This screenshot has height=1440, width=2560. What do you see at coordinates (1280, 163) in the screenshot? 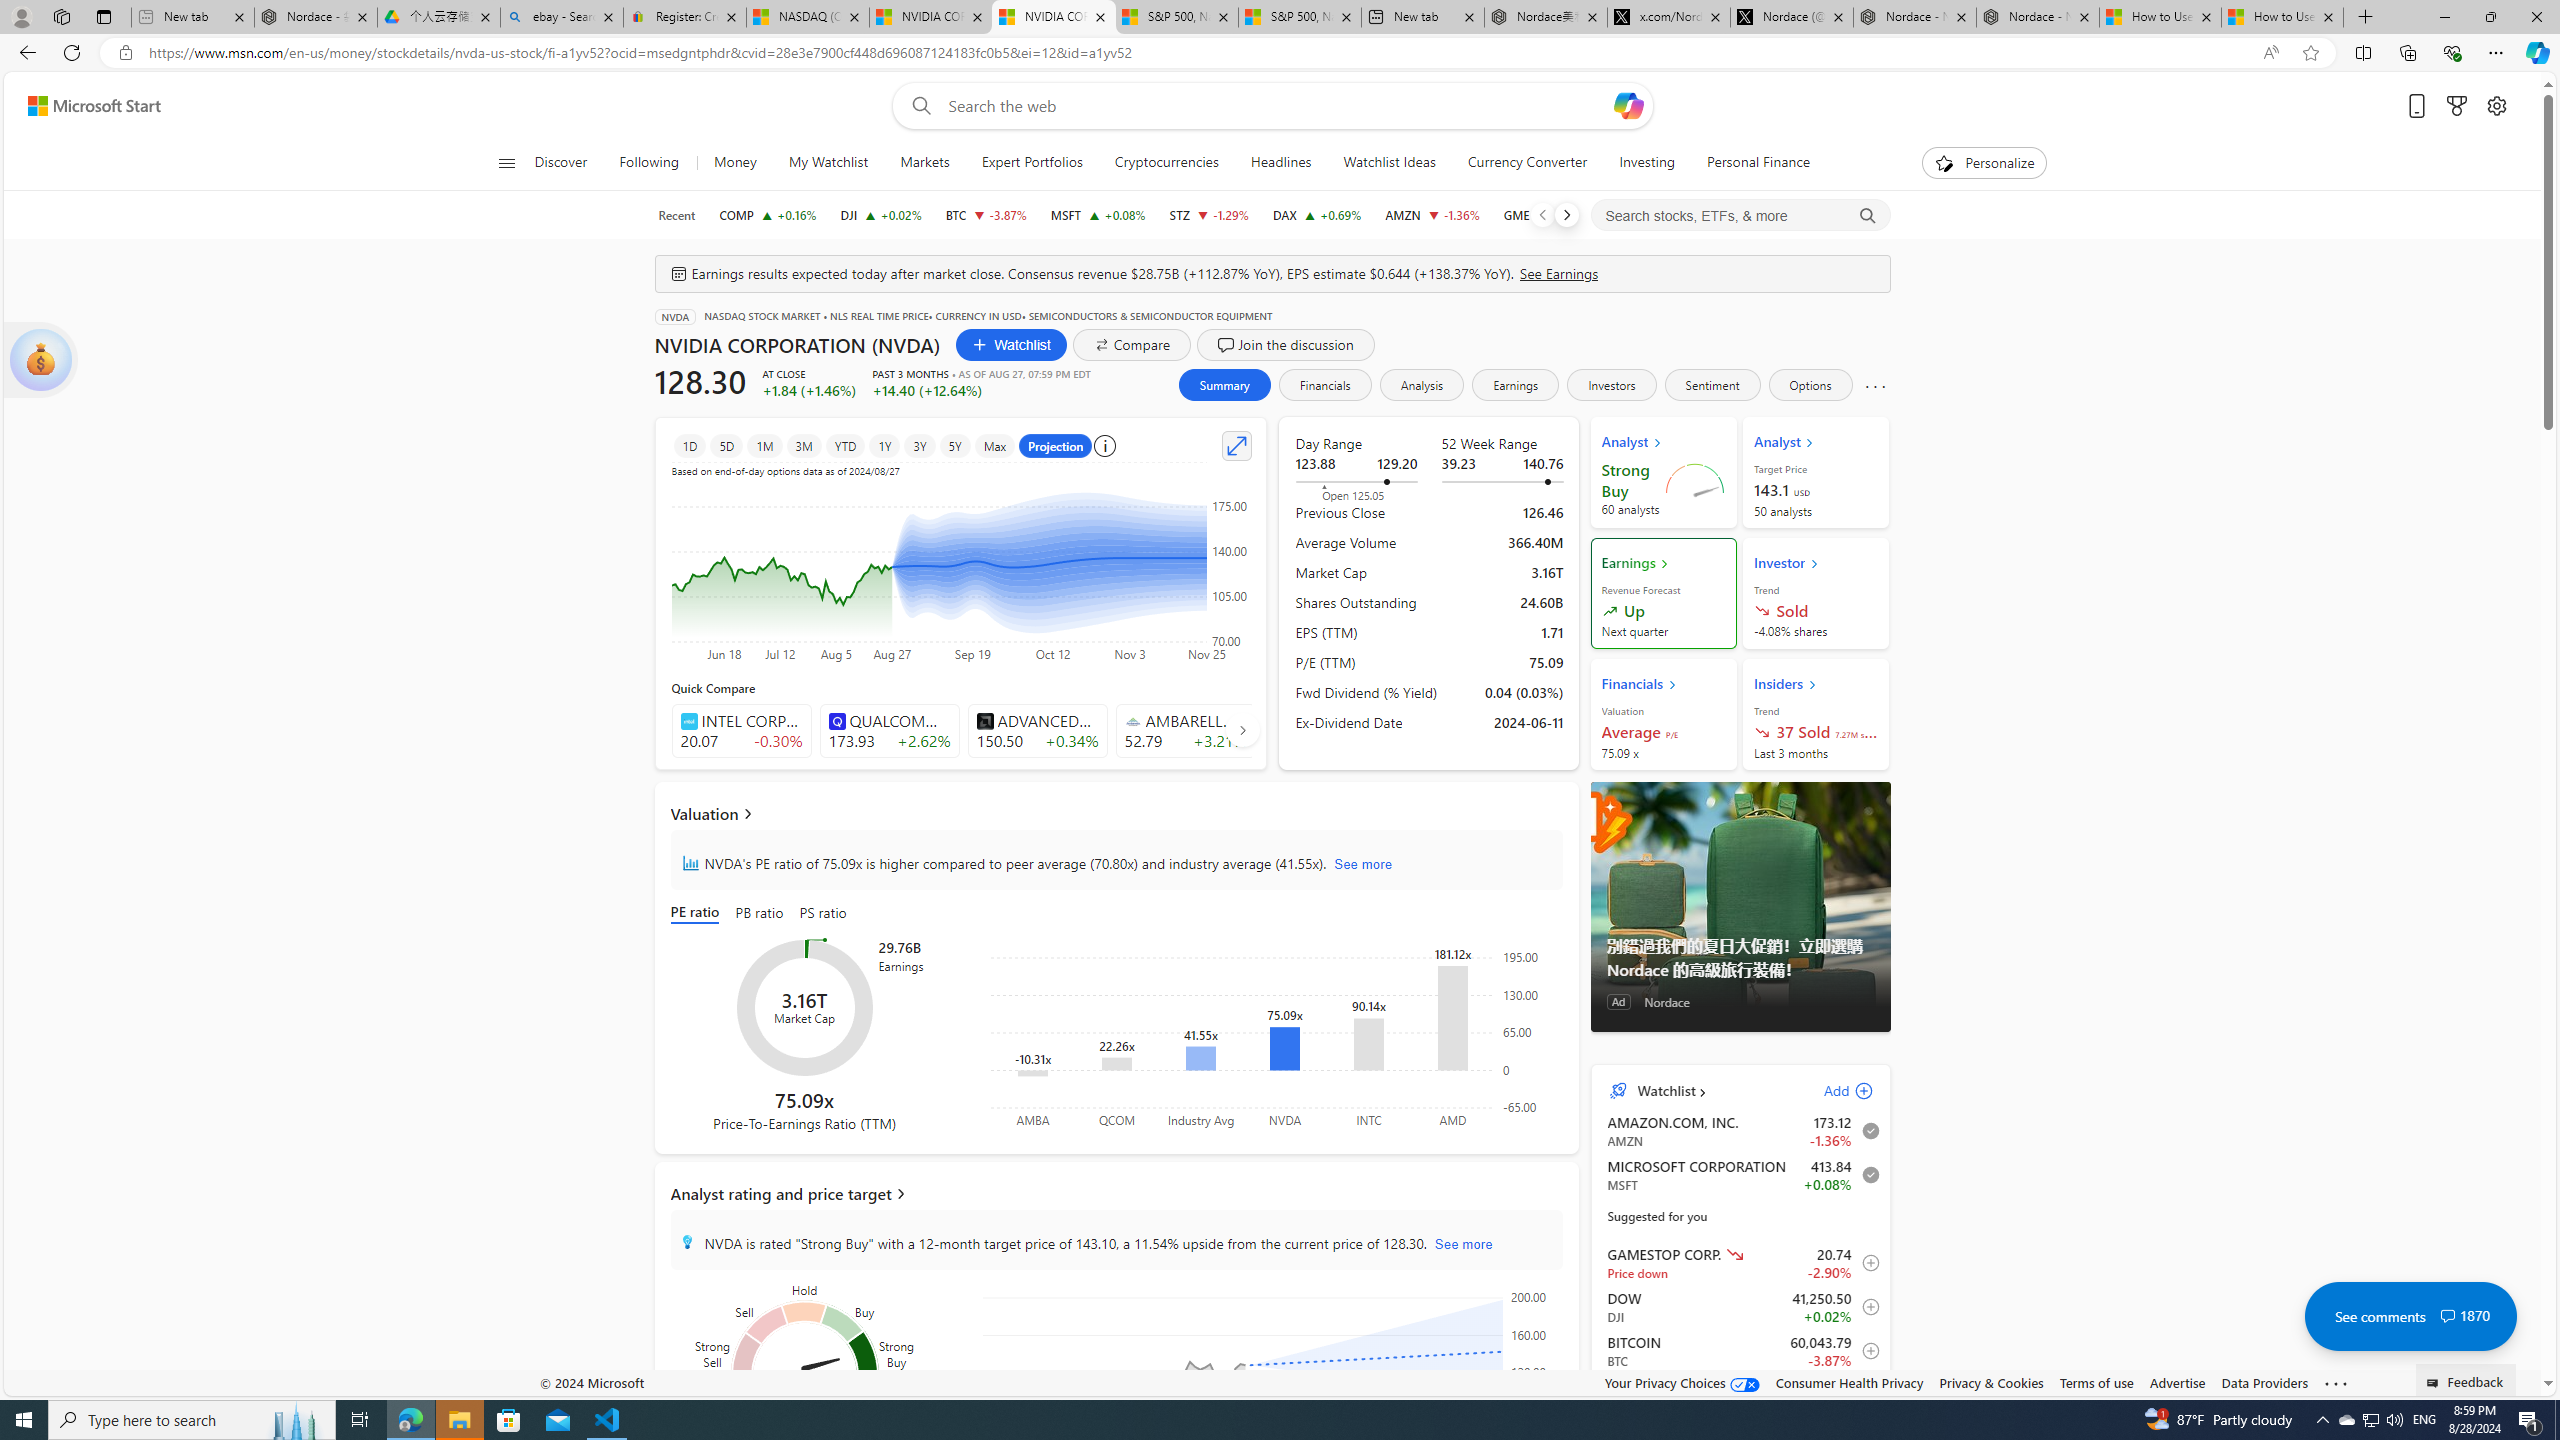
I see `Headlines` at bounding box center [1280, 163].